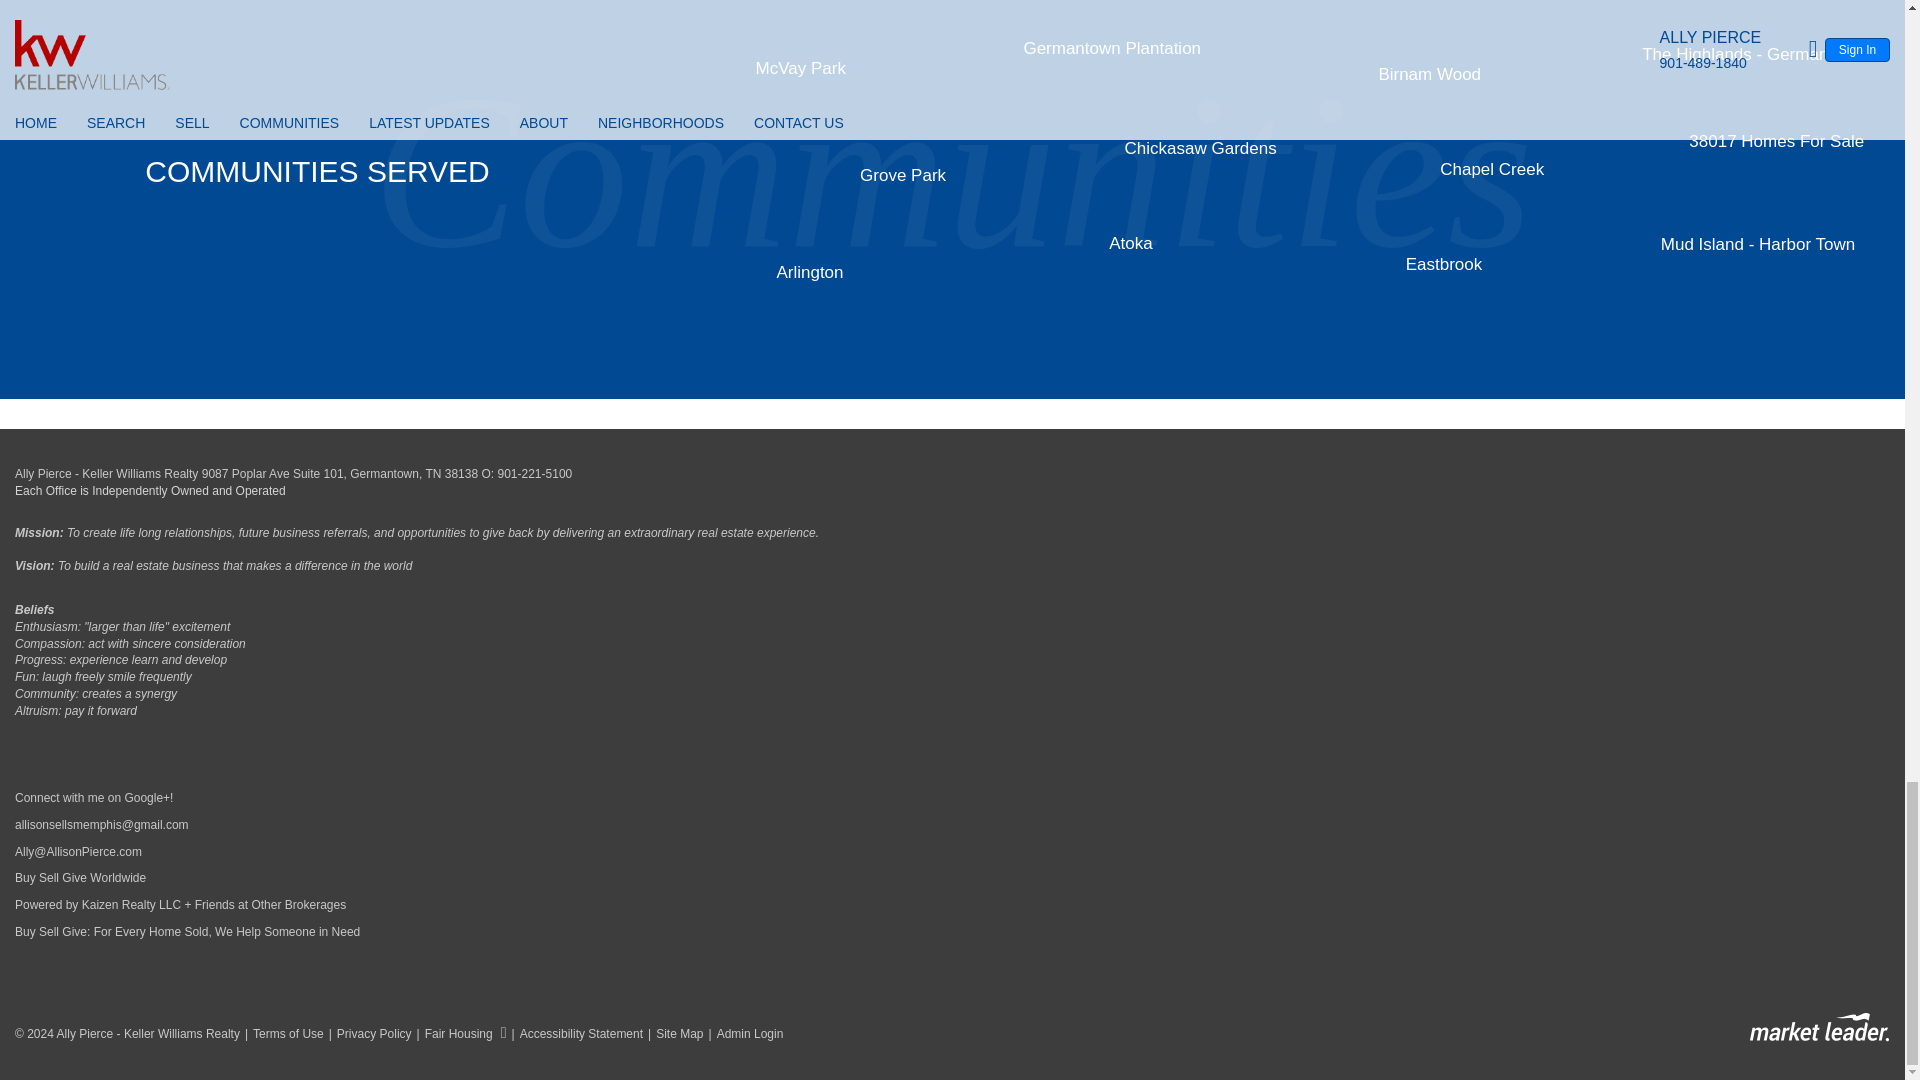  What do you see at coordinates (1776, 141) in the screenshot?
I see `38017 Homes For Sale` at bounding box center [1776, 141].